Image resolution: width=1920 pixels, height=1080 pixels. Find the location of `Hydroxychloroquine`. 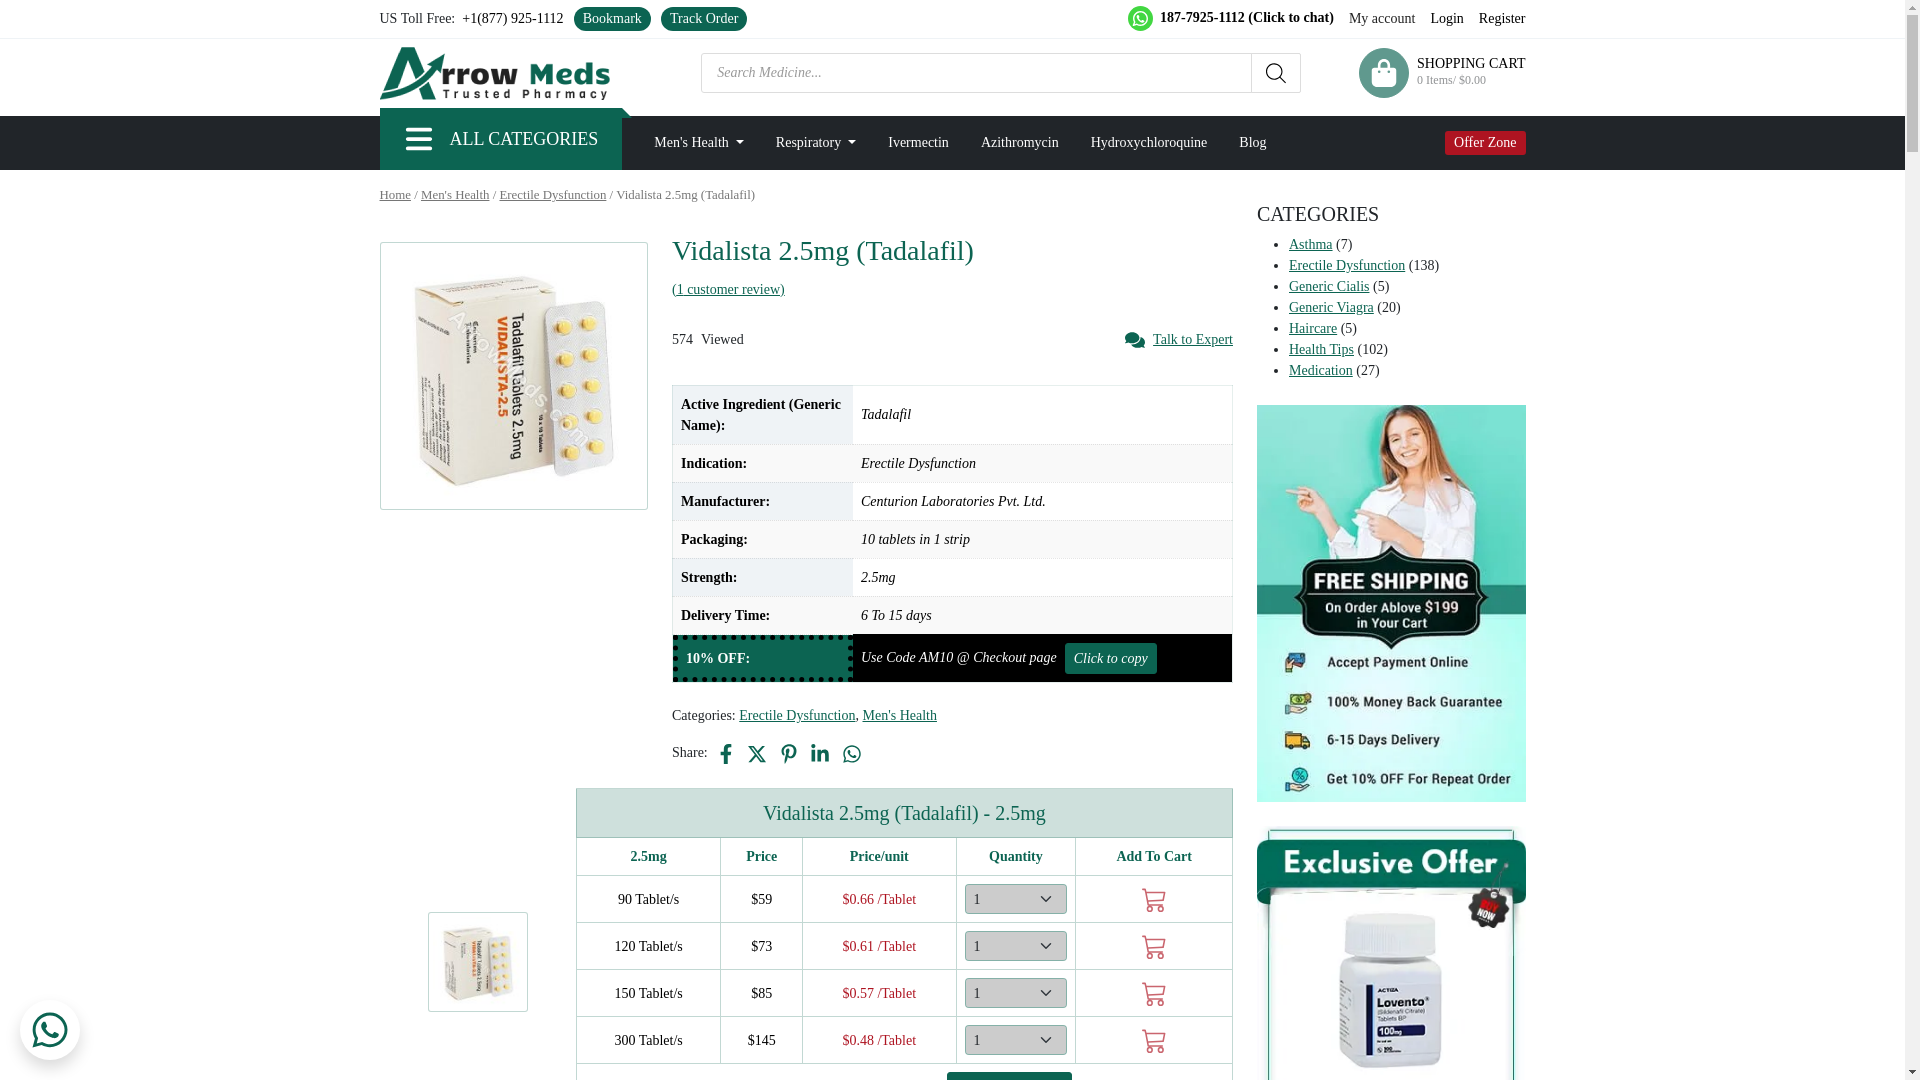

Hydroxychloroquine is located at coordinates (1150, 142).